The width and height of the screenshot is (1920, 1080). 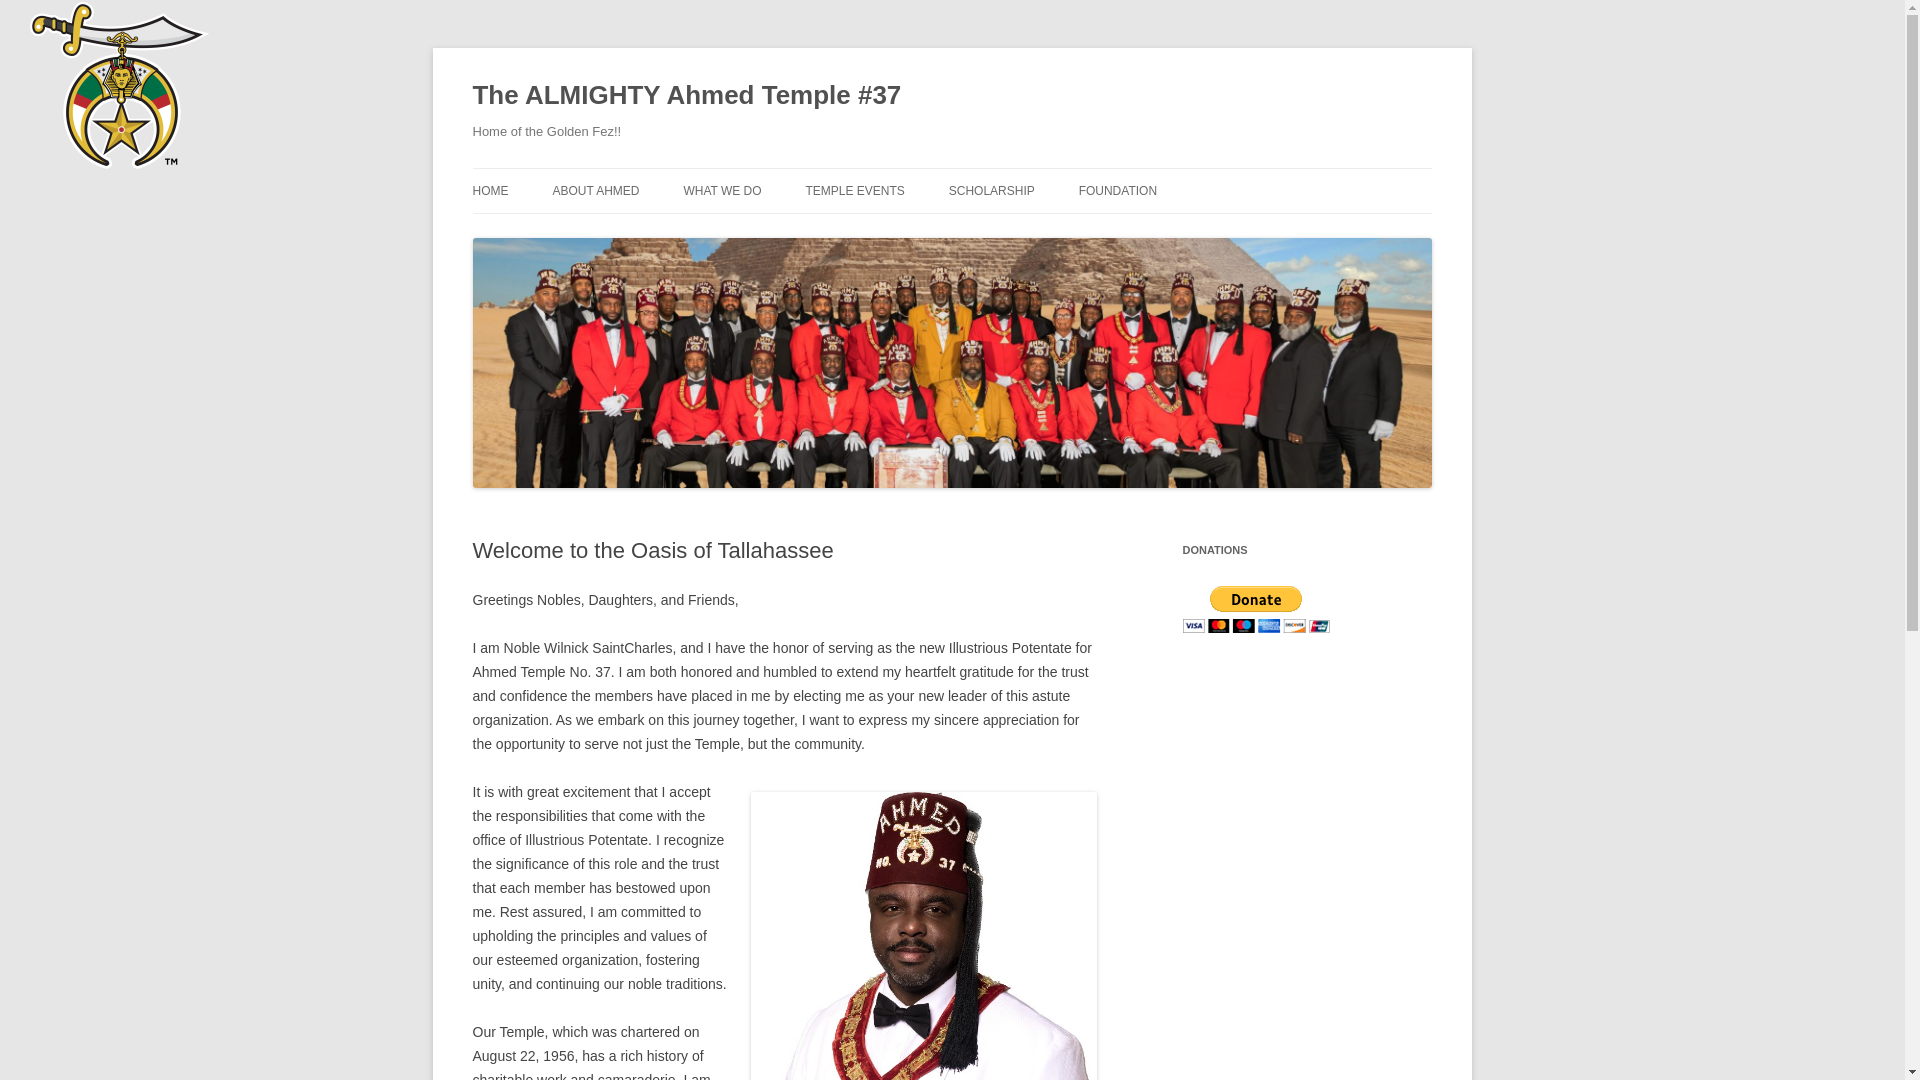 What do you see at coordinates (596, 190) in the screenshot?
I see `ABOUT AHMED` at bounding box center [596, 190].